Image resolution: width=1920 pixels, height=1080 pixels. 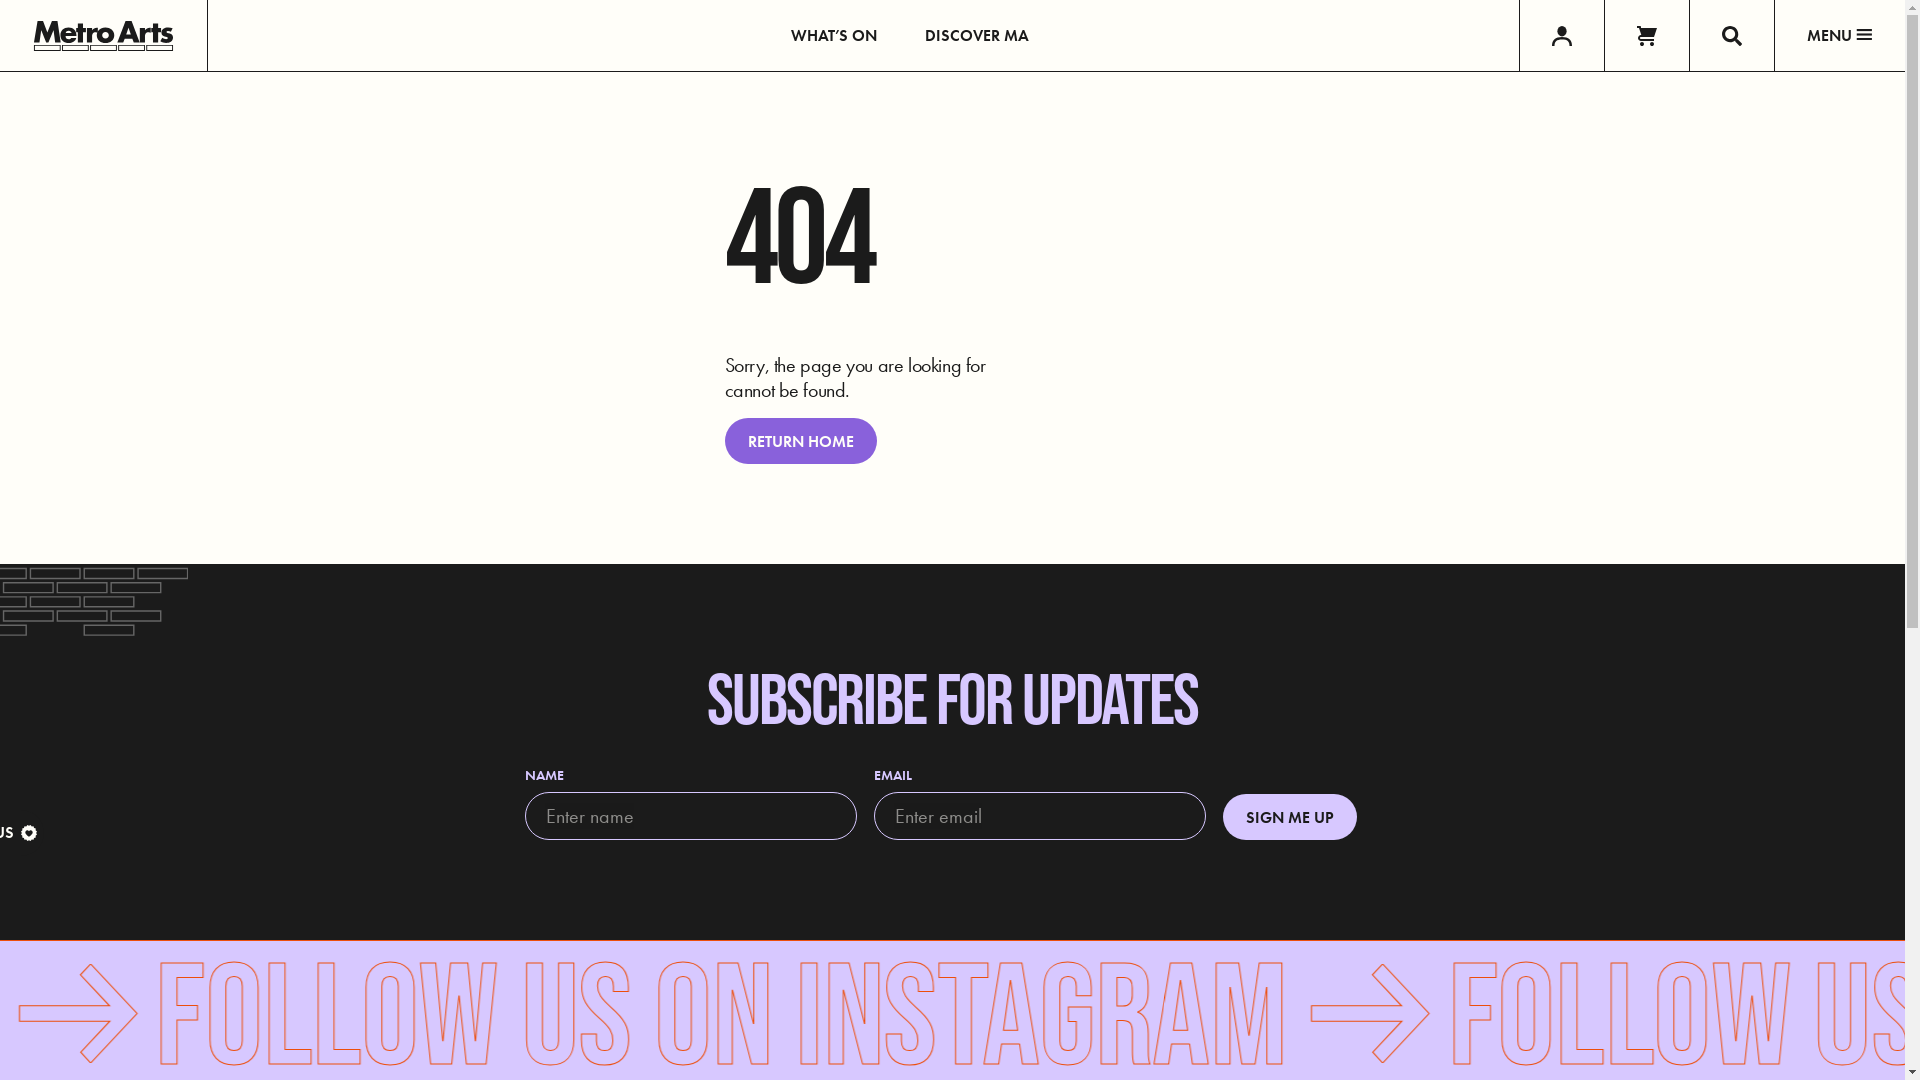 I want to click on MENU, so click(x=1840, y=36).